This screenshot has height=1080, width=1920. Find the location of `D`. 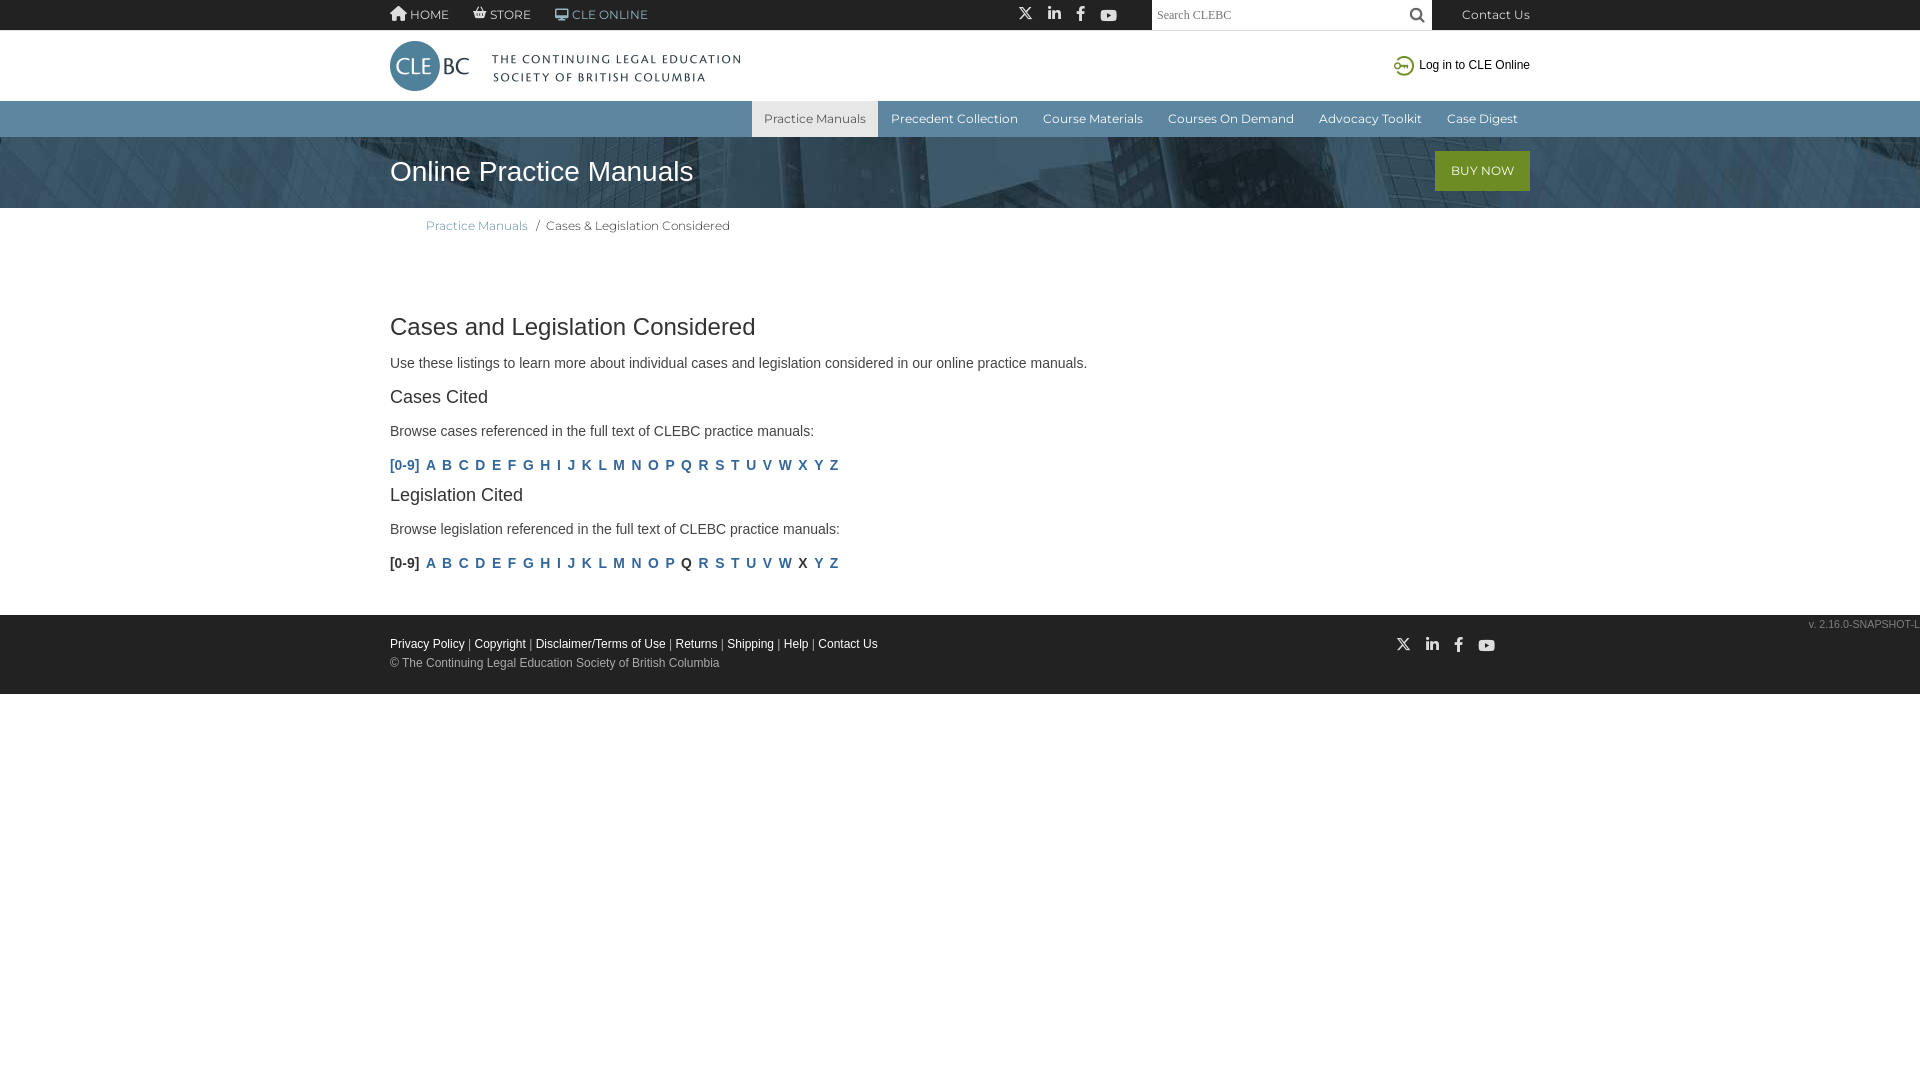

D is located at coordinates (480, 563).